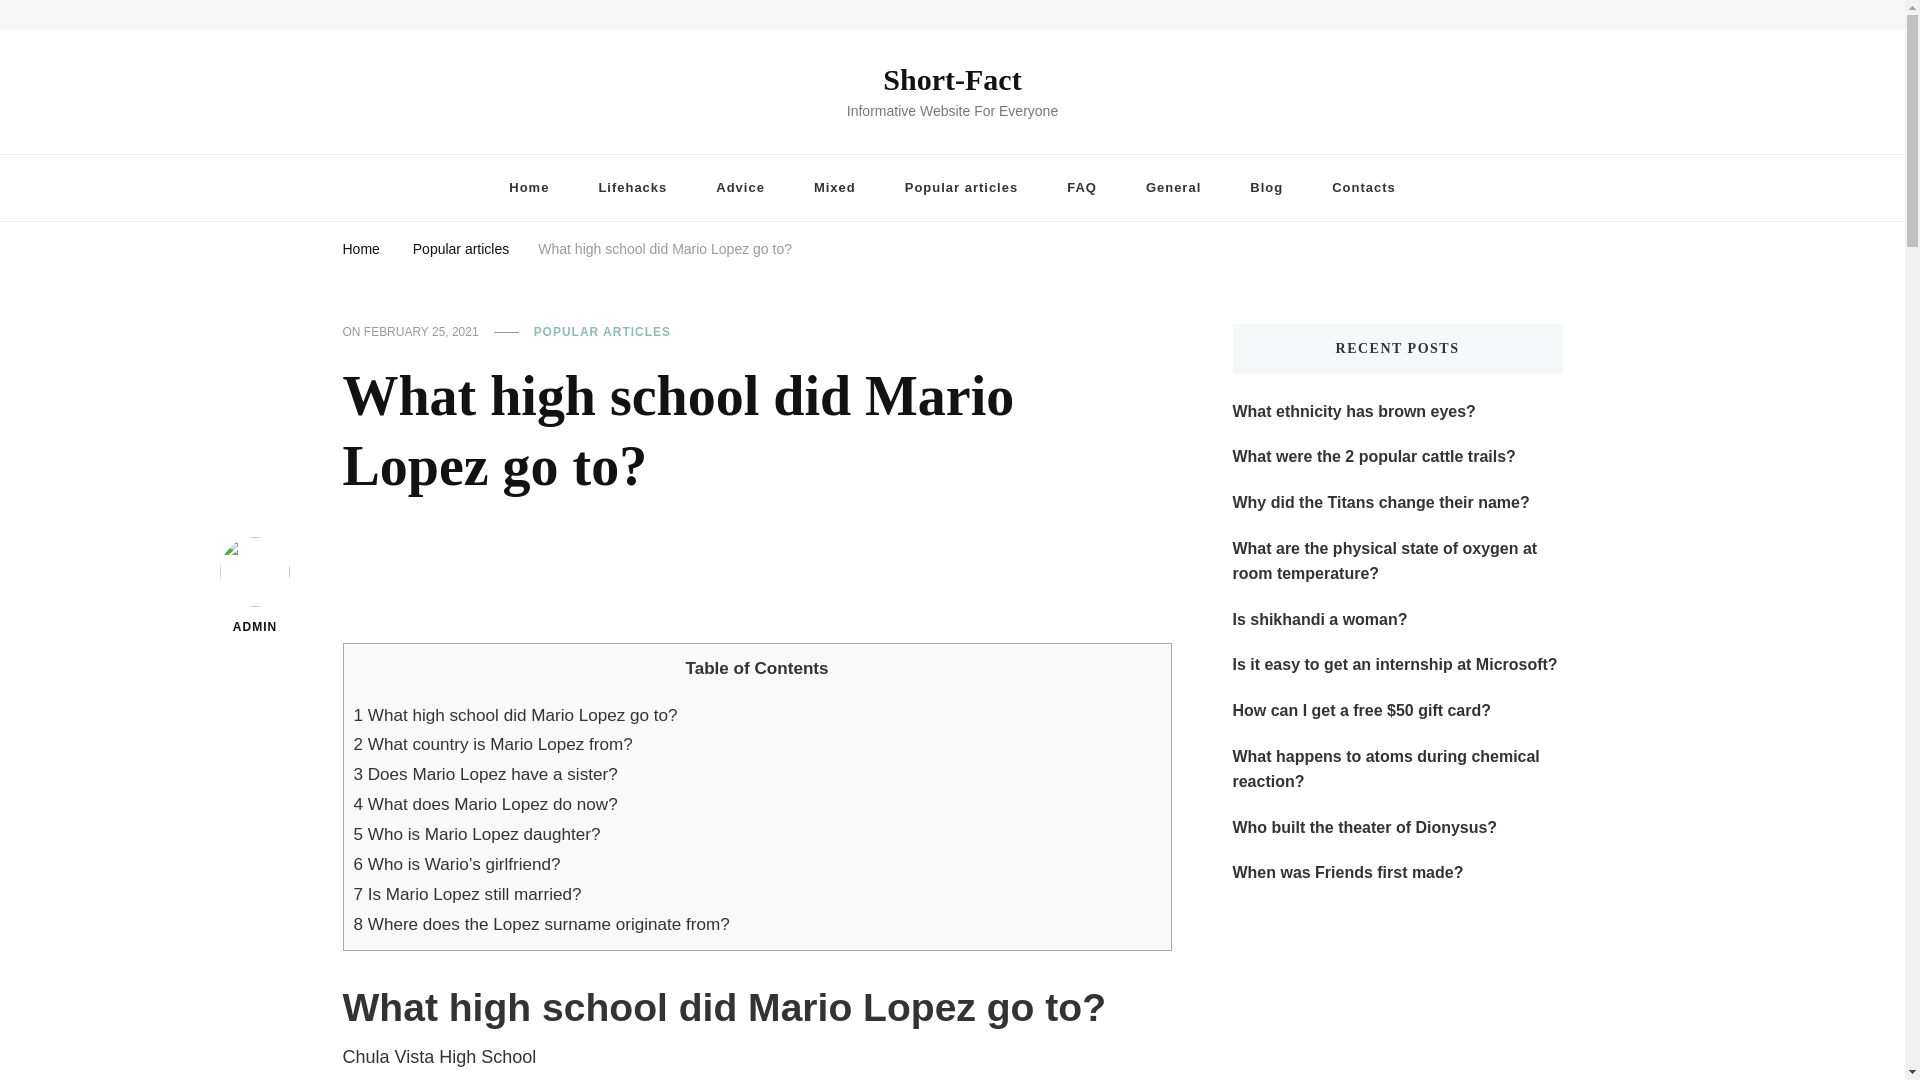  What do you see at coordinates (256, 587) in the screenshot?
I see `ADMIN` at bounding box center [256, 587].